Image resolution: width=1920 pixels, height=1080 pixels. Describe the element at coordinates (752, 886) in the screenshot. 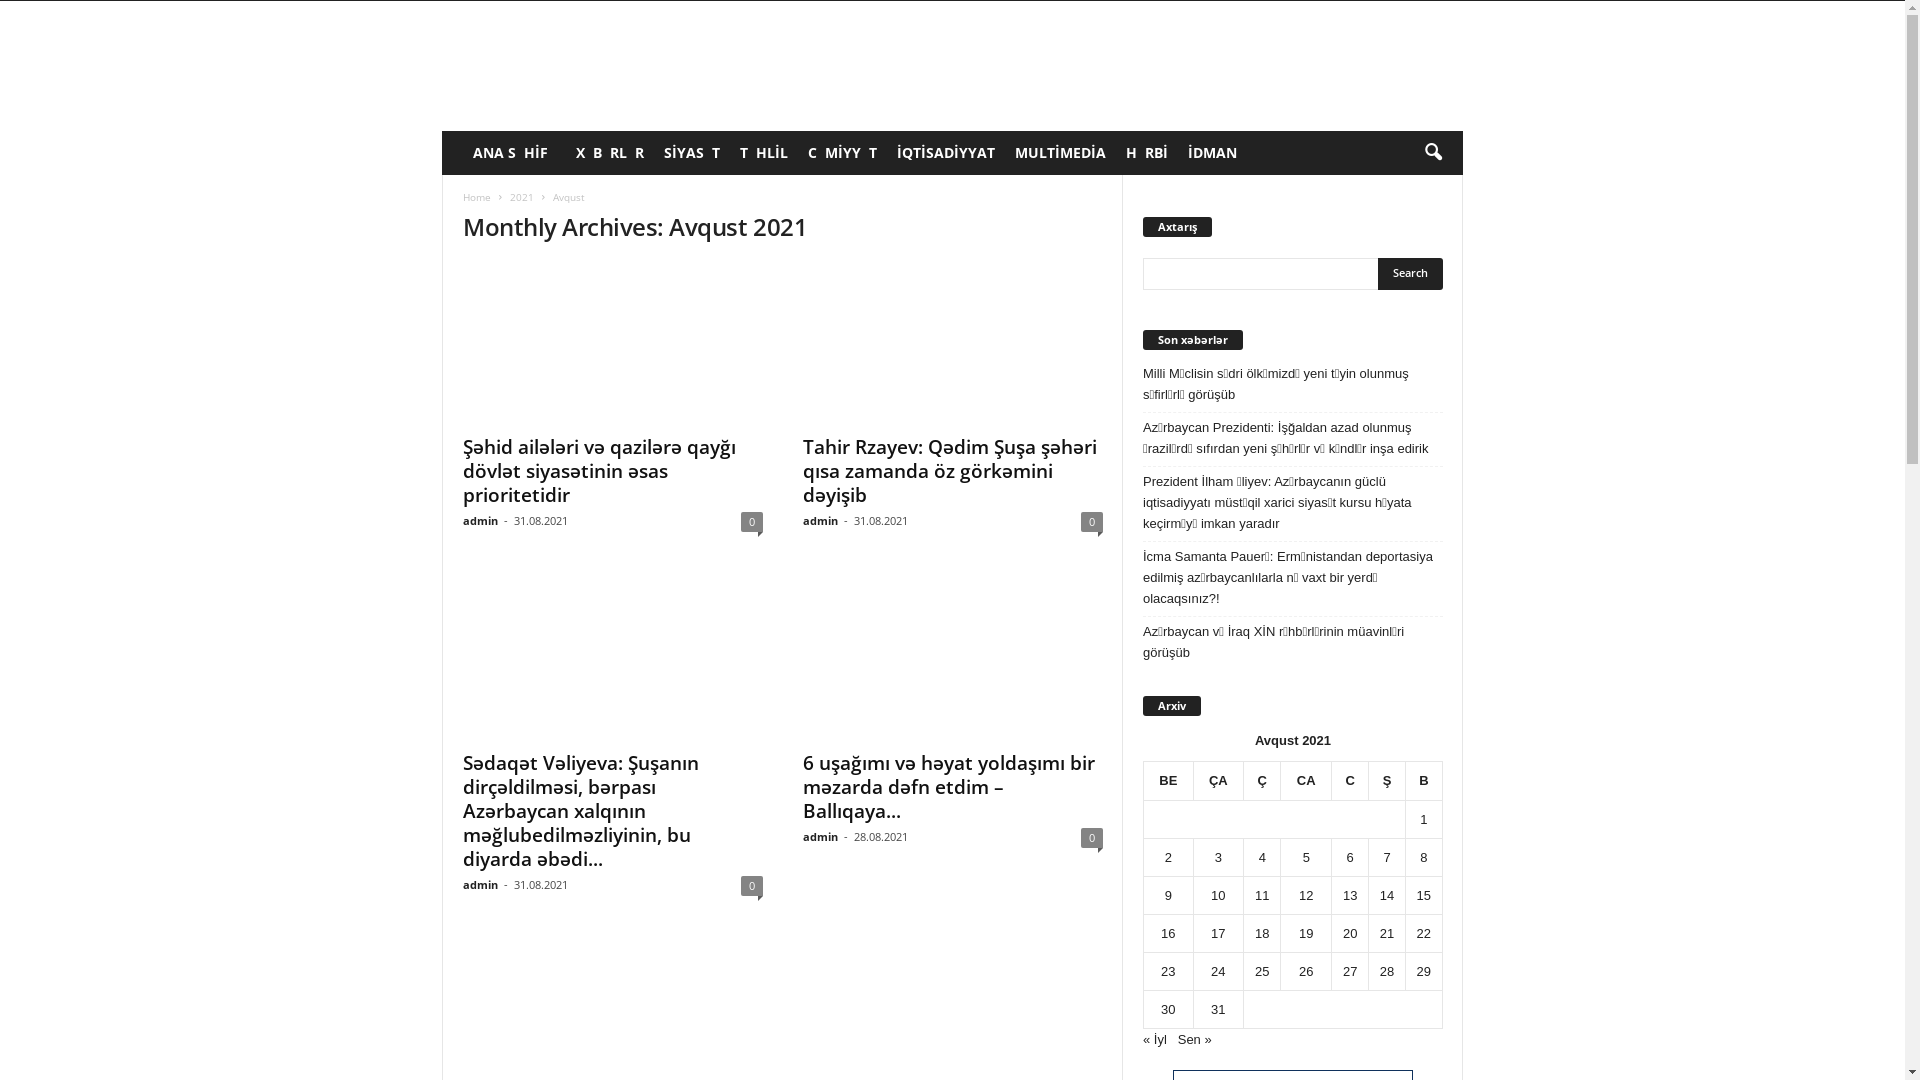

I see `0` at that location.